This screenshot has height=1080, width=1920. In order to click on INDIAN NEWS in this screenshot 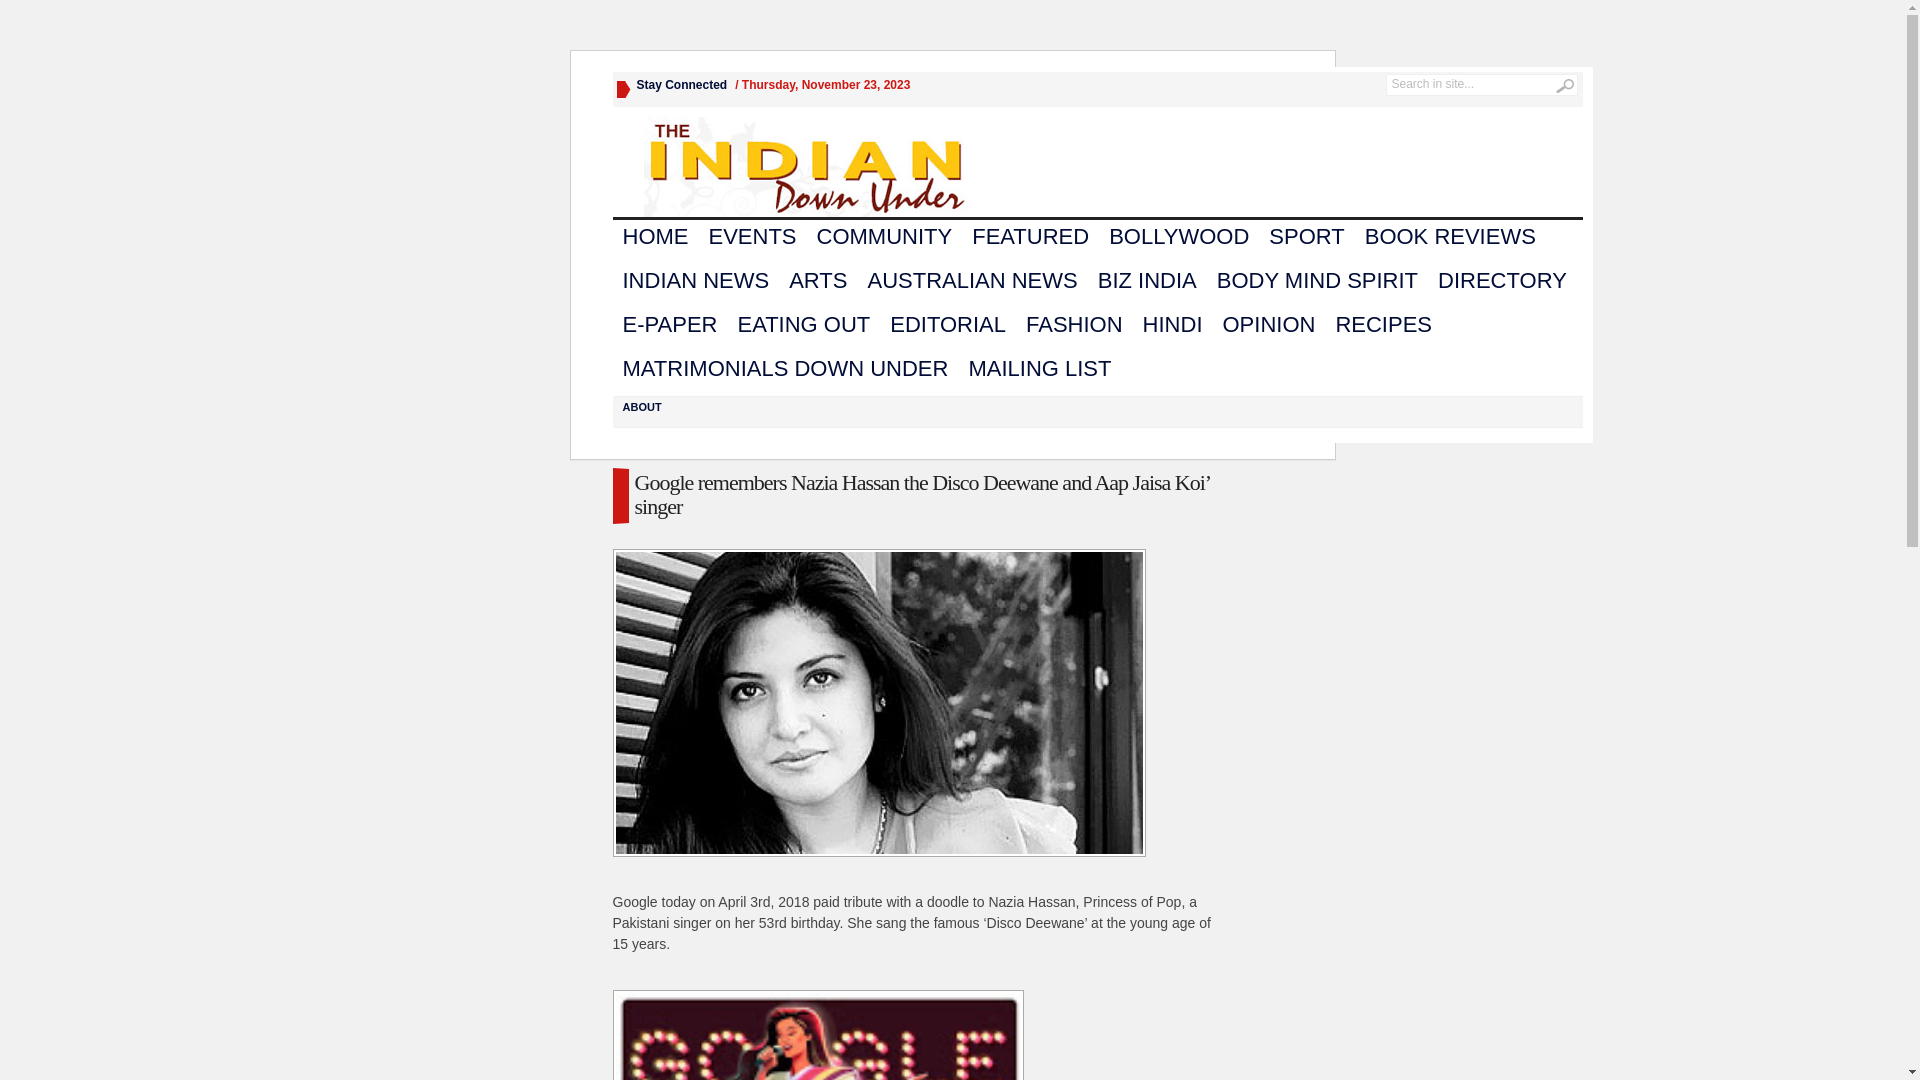, I will do `click(696, 281)`.